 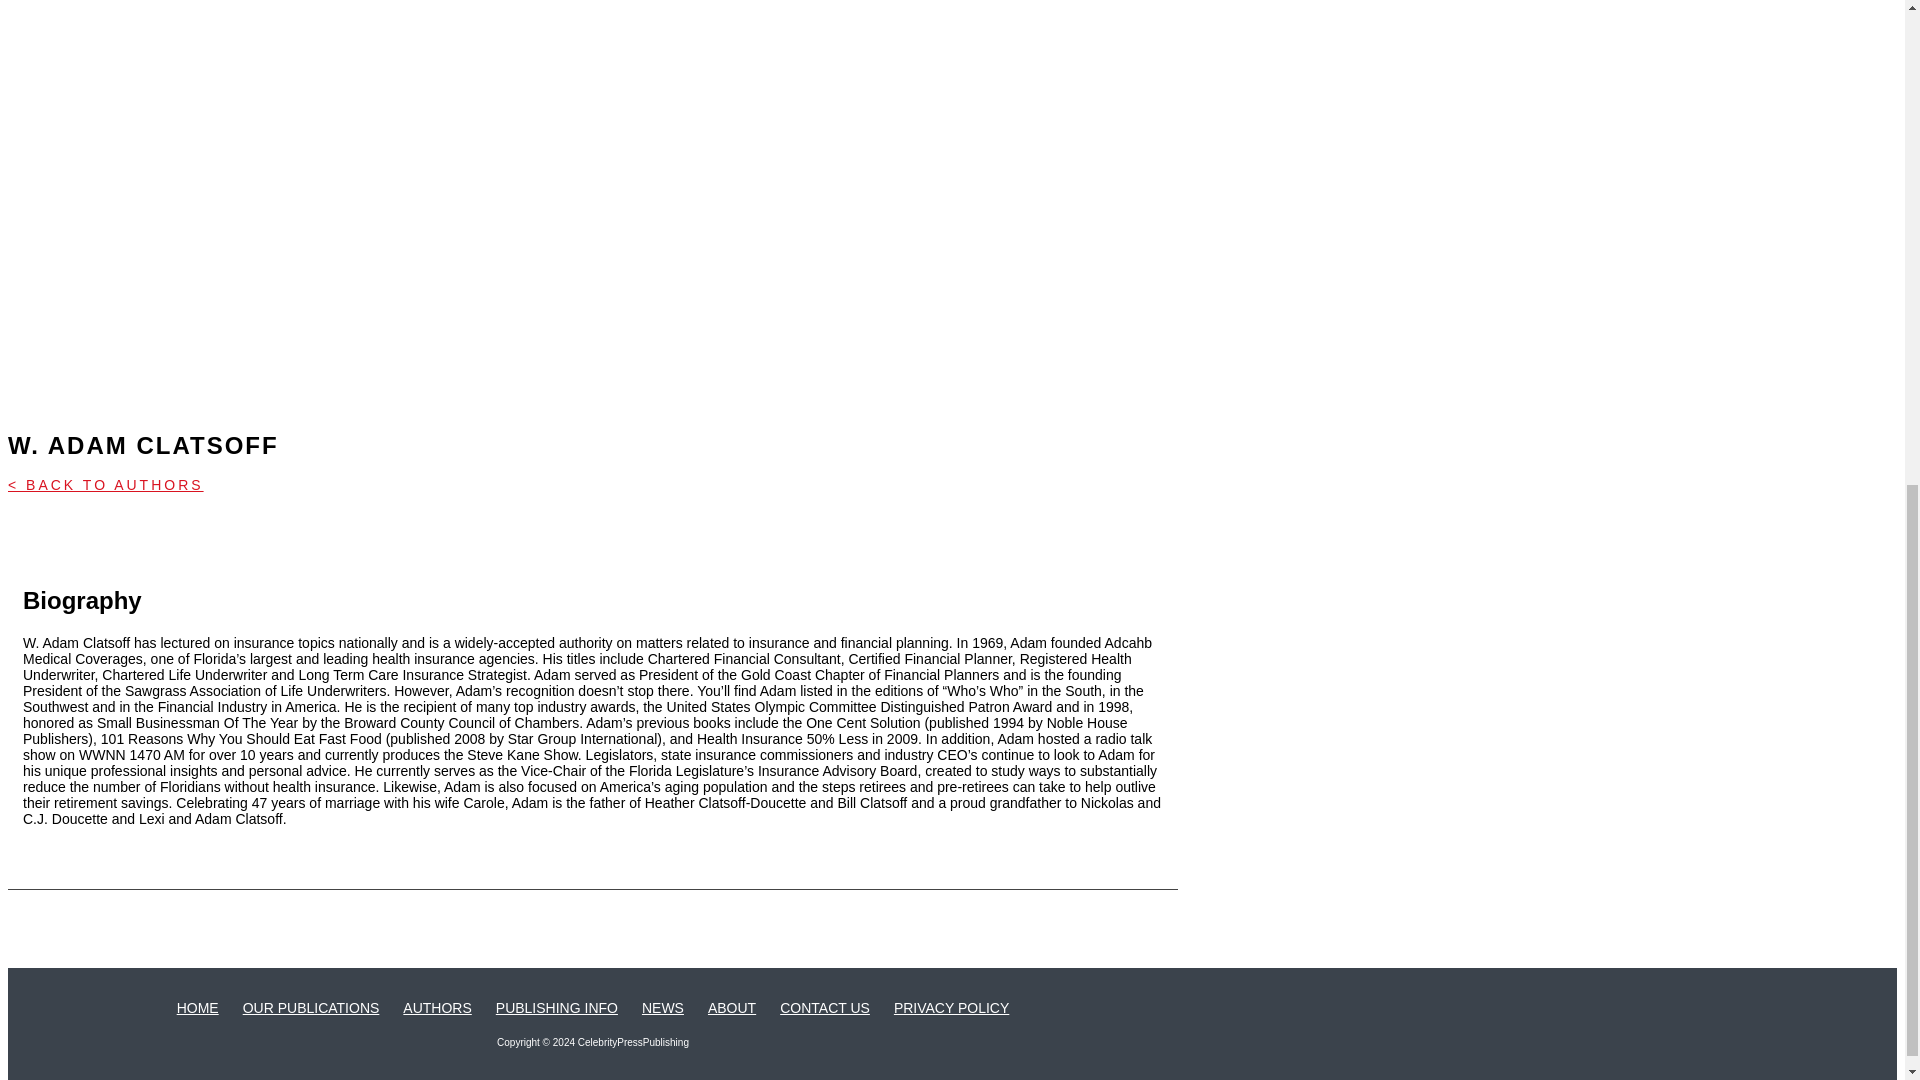 What do you see at coordinates (824, 1008) in the screenshot?
I see `CONTACT US` at bounding box center [824, 1008].